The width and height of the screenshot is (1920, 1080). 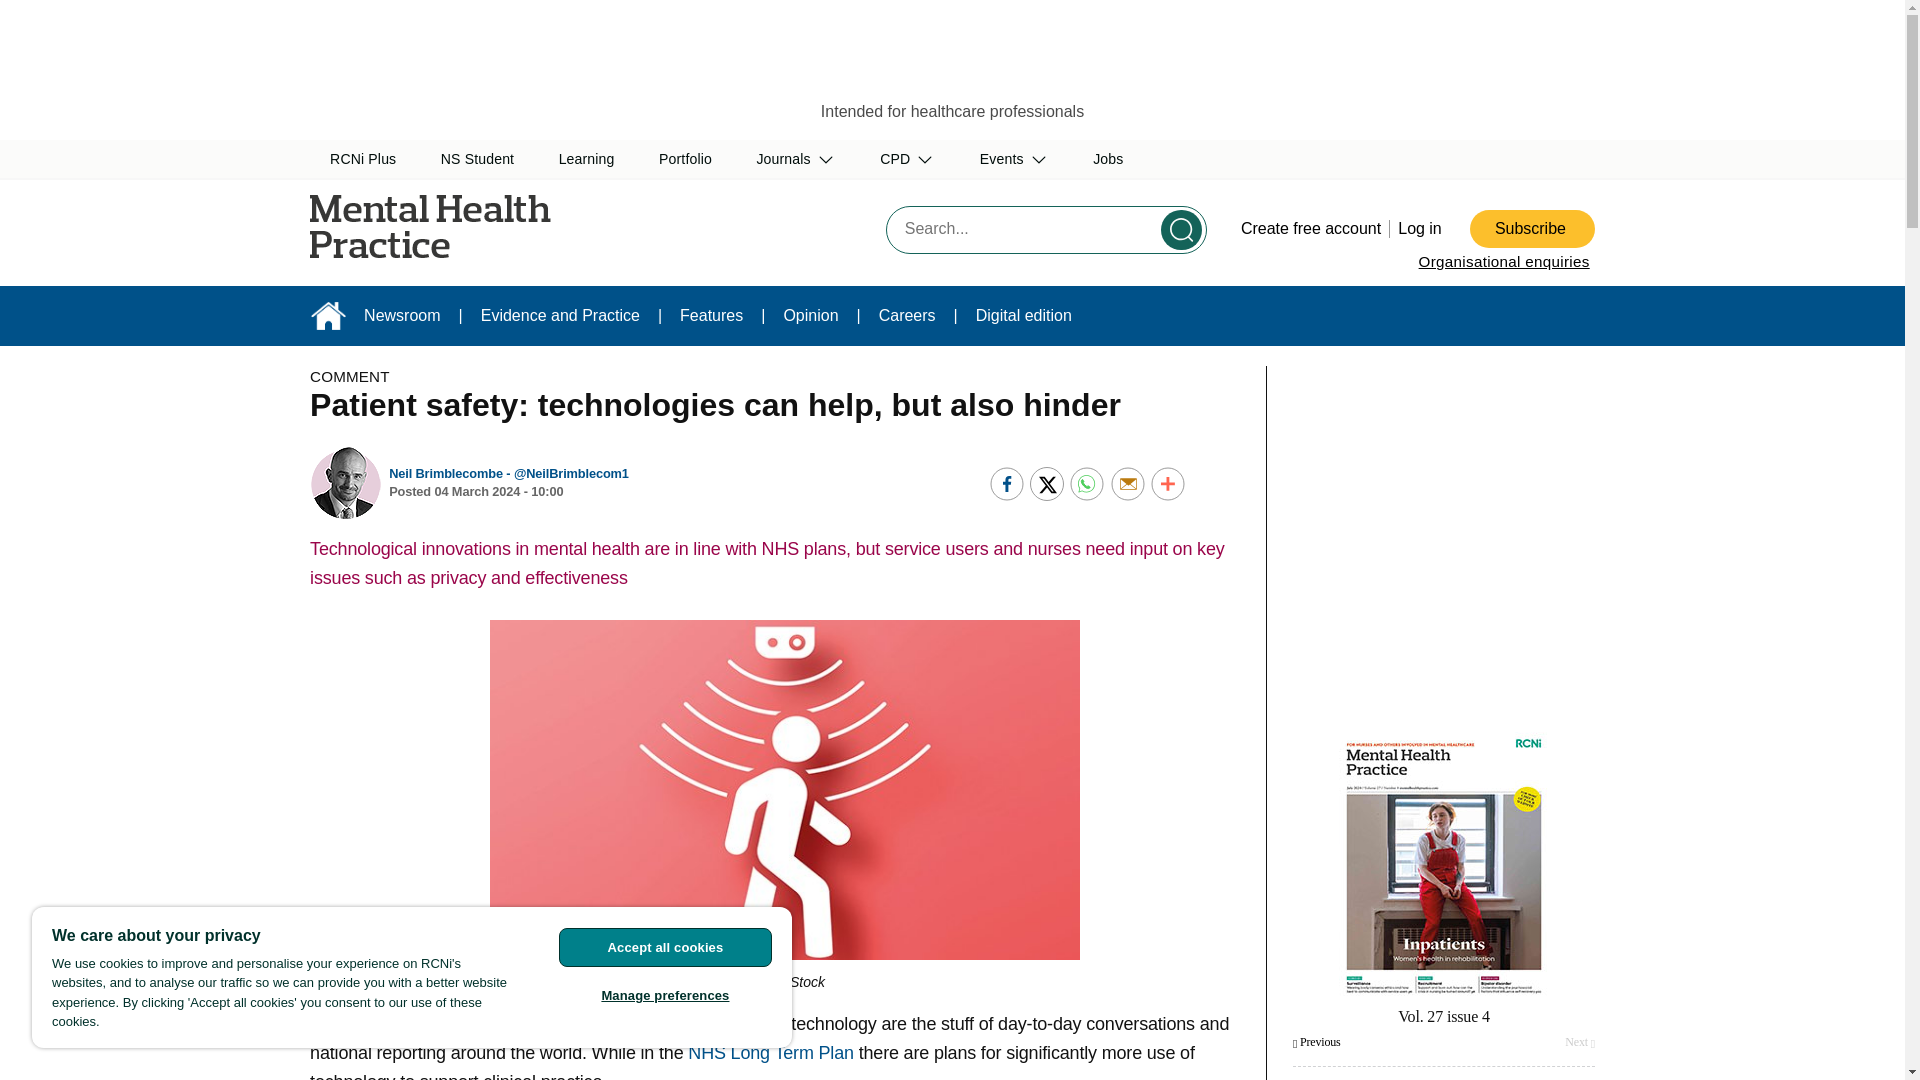 I want to click on Author image, so click(x=346, y=483).